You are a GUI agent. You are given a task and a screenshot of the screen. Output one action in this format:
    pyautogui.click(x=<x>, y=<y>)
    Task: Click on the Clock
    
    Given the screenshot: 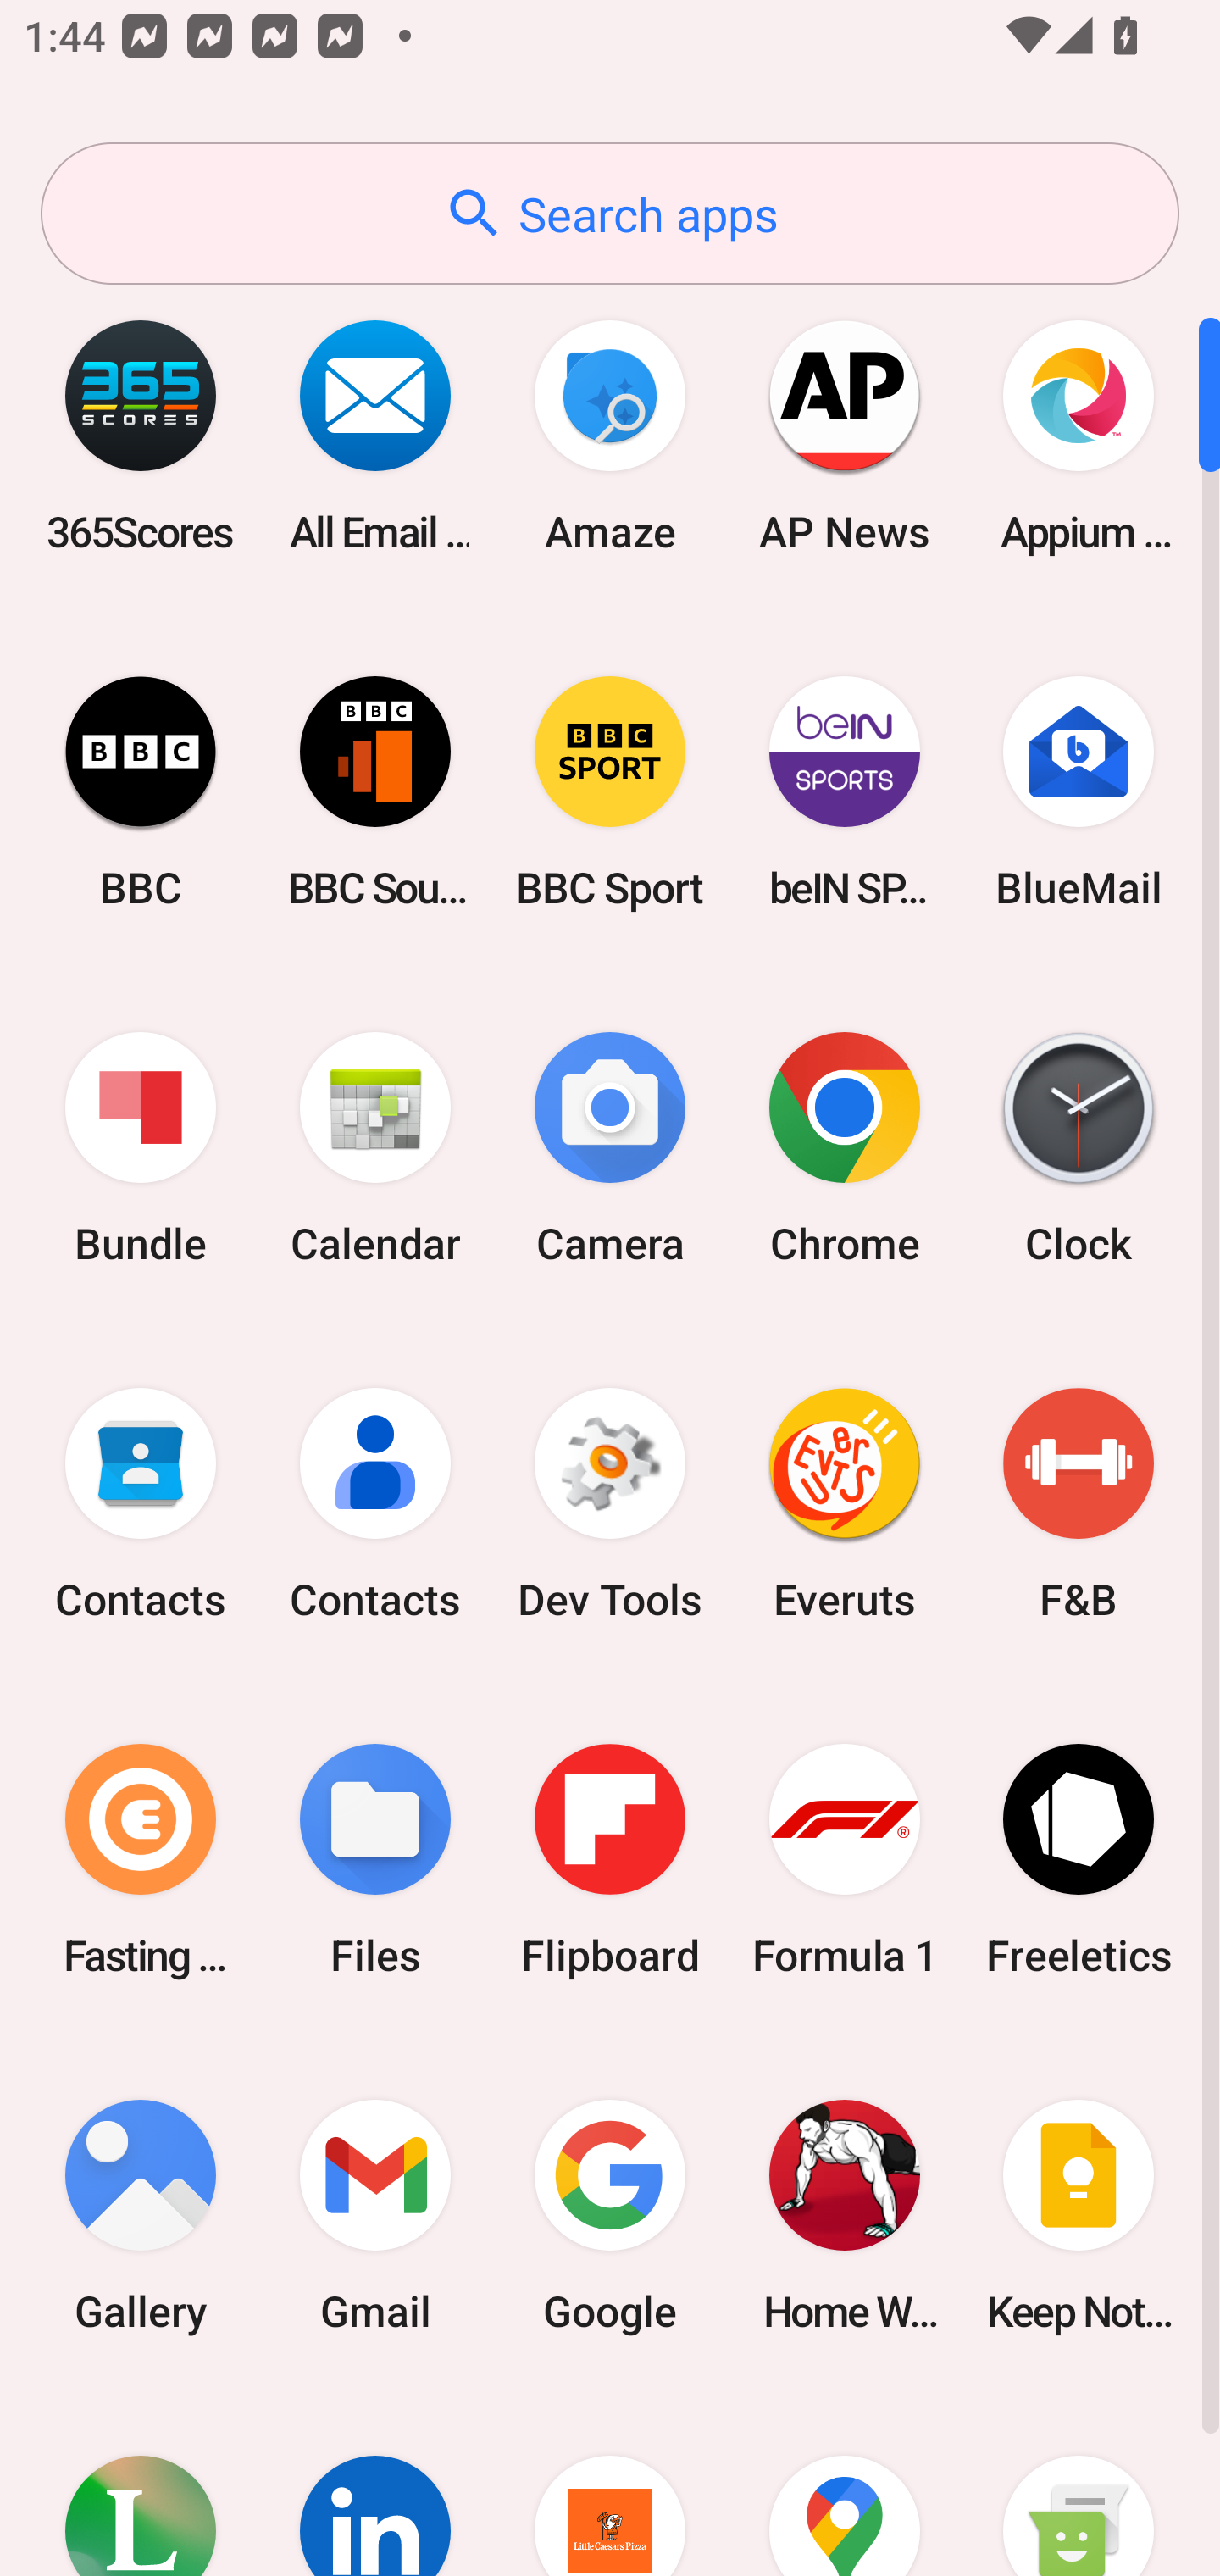 What is the action you would take?
    pyautogui.click(x=1079, y=1149)
    